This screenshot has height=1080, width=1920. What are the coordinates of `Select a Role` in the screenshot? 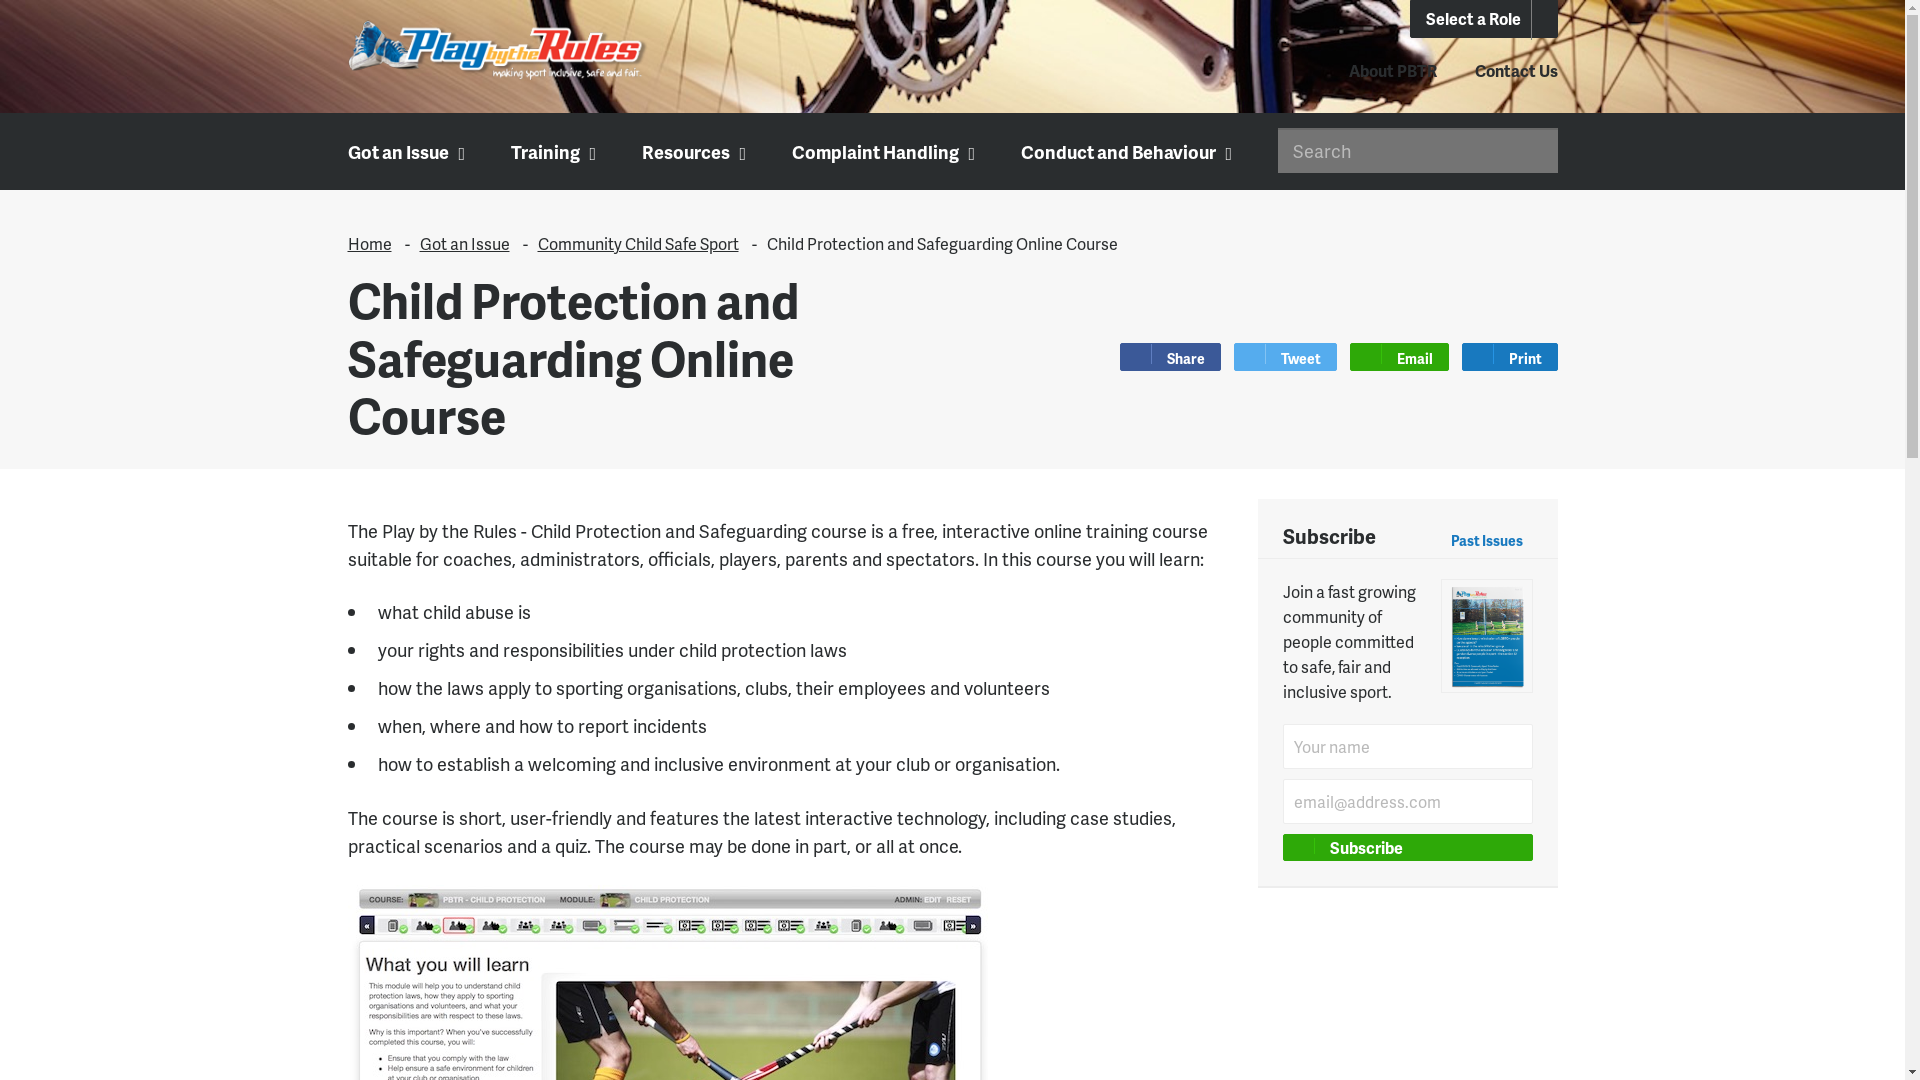 It's located at (1484, 19).